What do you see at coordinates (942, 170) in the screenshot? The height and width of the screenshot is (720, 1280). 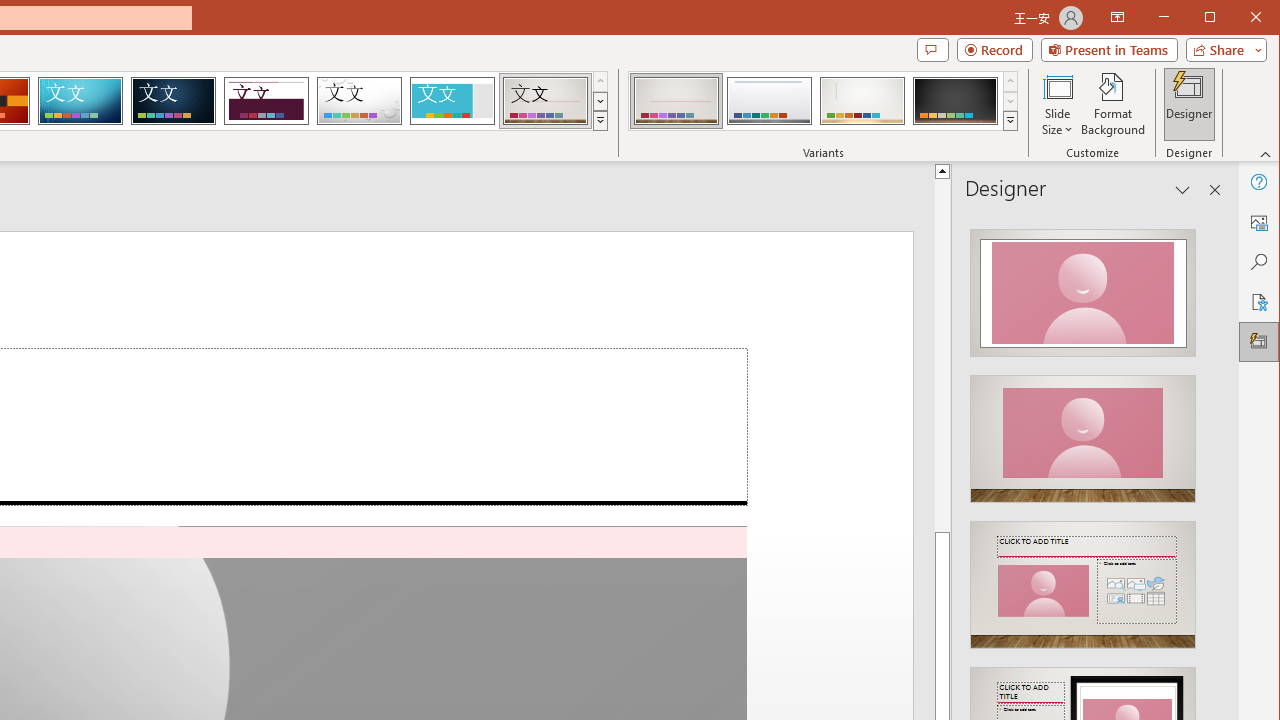 I see `Line up` at bounding box center [942, 170].